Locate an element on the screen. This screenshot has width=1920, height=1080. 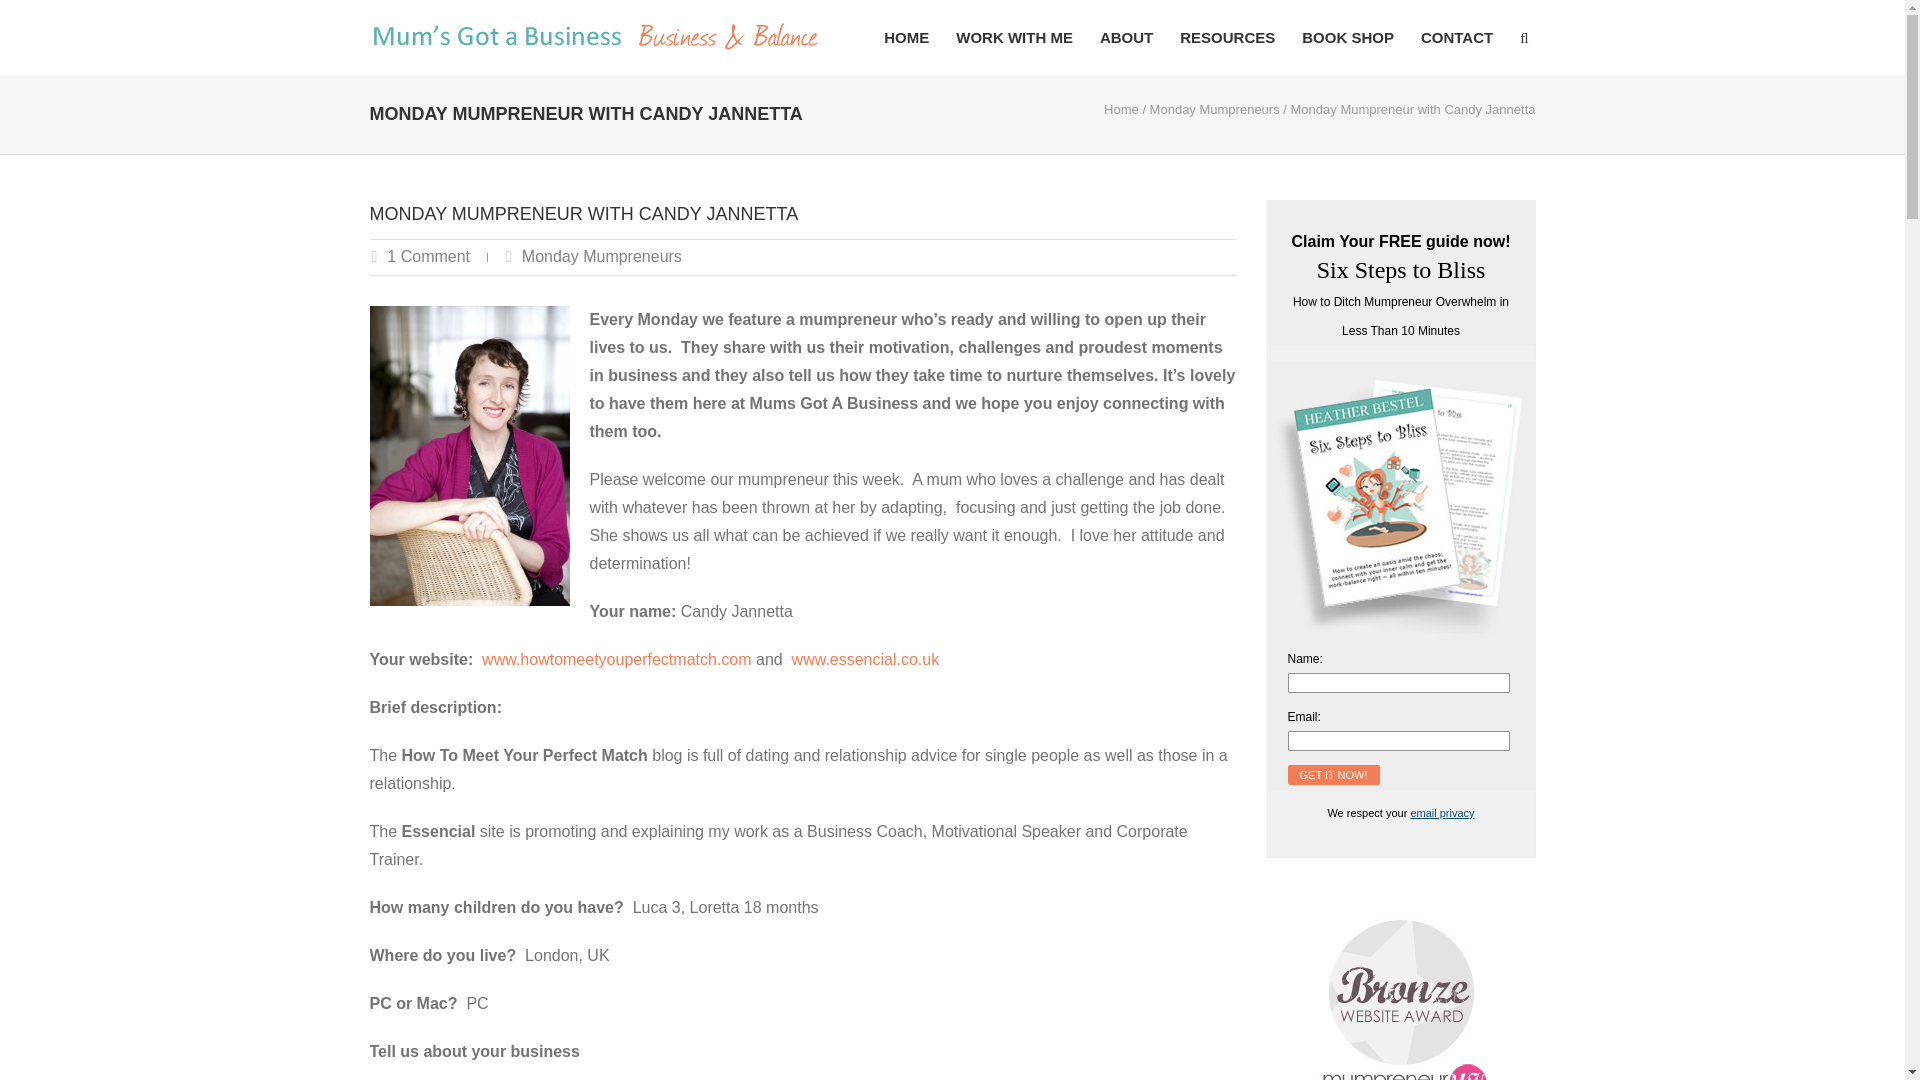
GET IT NOW! is located at coordinates (1334, 774).